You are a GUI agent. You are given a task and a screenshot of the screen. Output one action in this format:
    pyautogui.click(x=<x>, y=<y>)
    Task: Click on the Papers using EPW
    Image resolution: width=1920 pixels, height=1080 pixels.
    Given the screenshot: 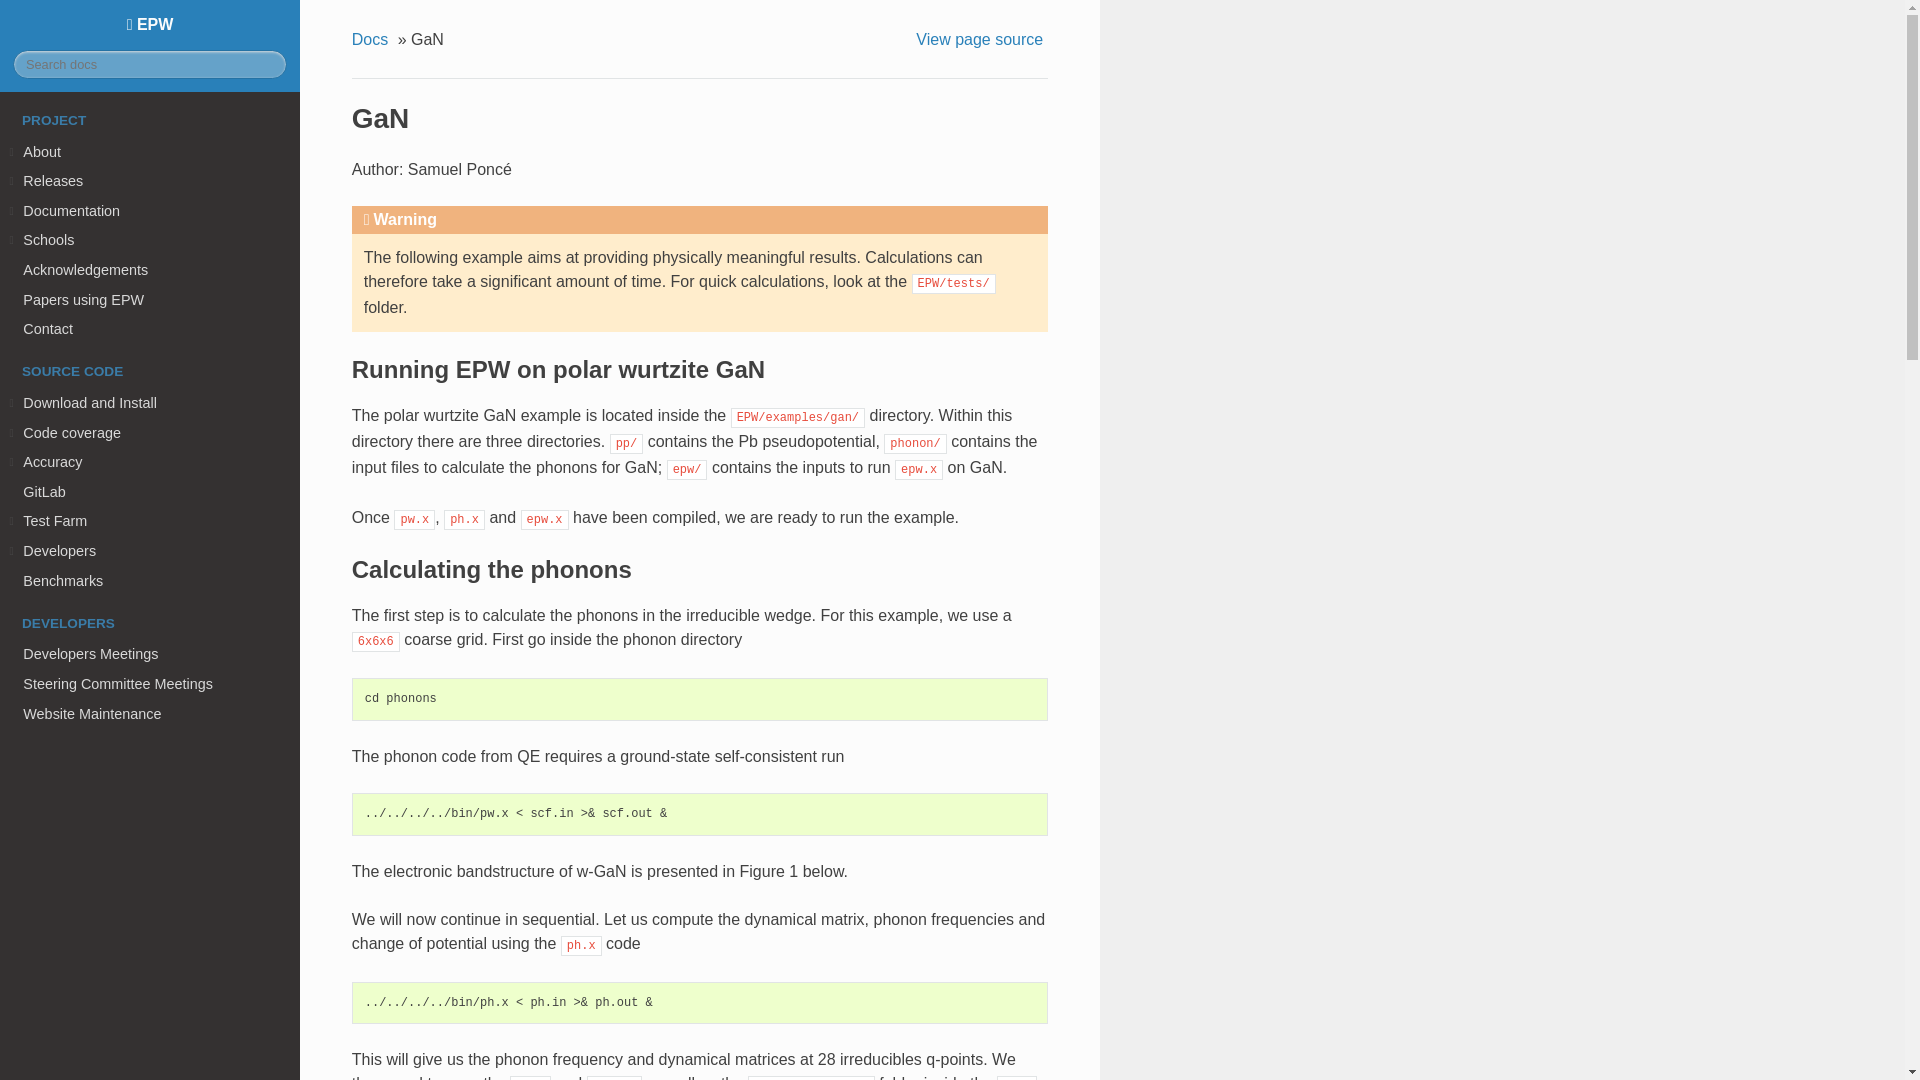 What is the action you would take?
    pyautogui.click(x=150, y=300)
    